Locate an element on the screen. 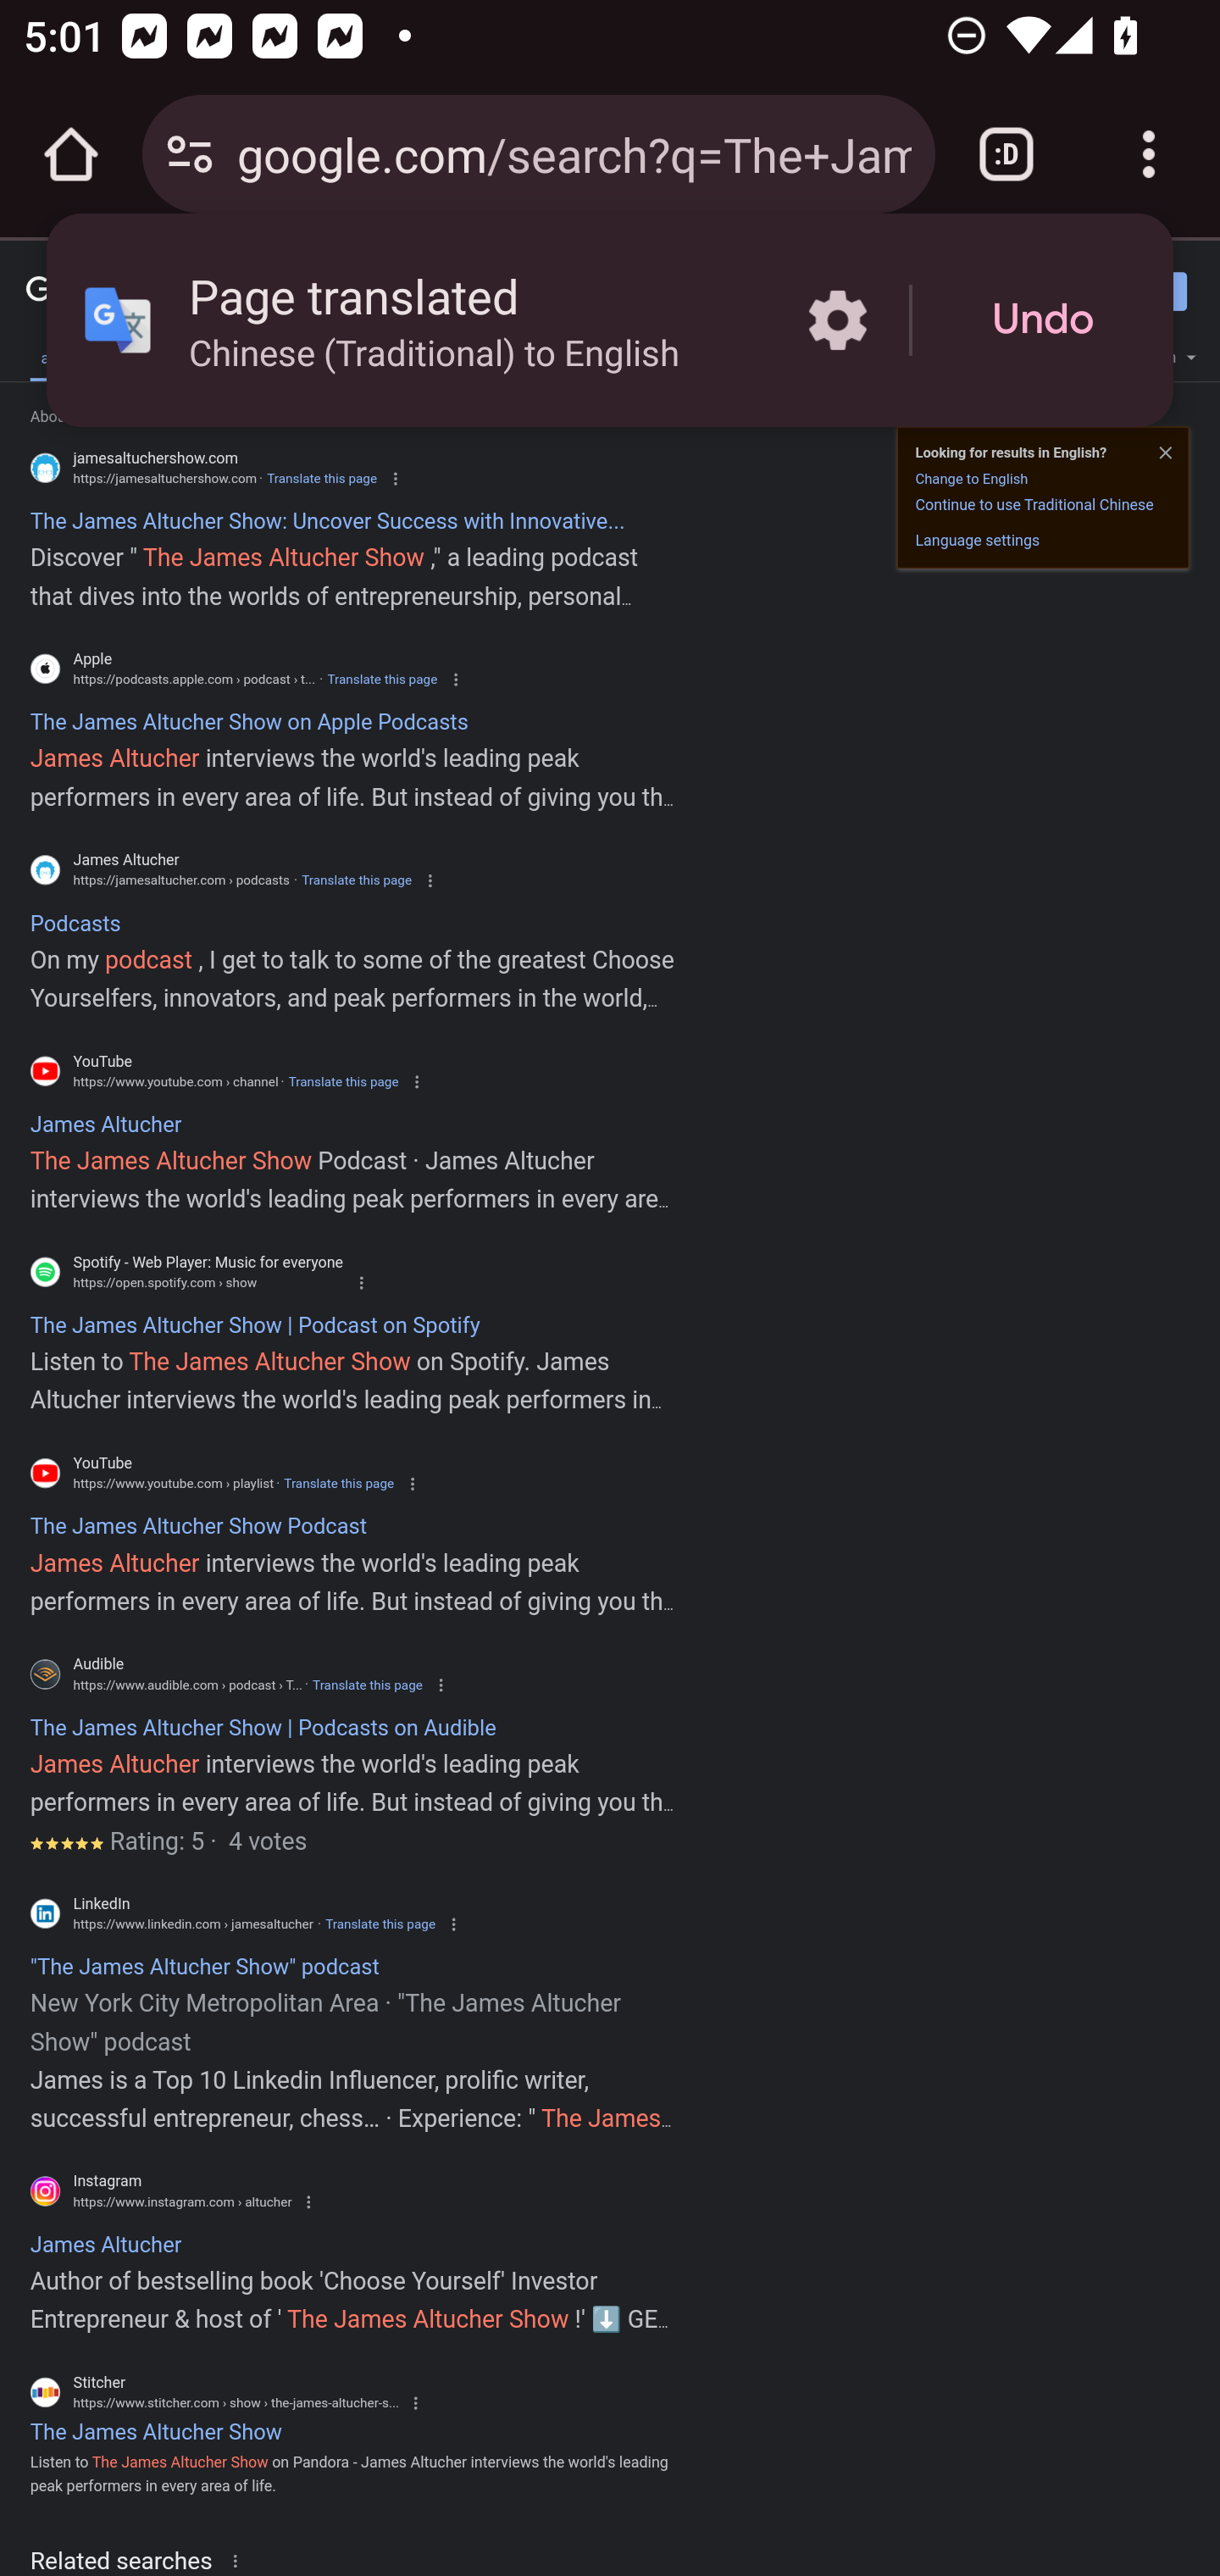 This screenshot has height=2576, width=1220. About this result is located at coordinates (241, 2559).